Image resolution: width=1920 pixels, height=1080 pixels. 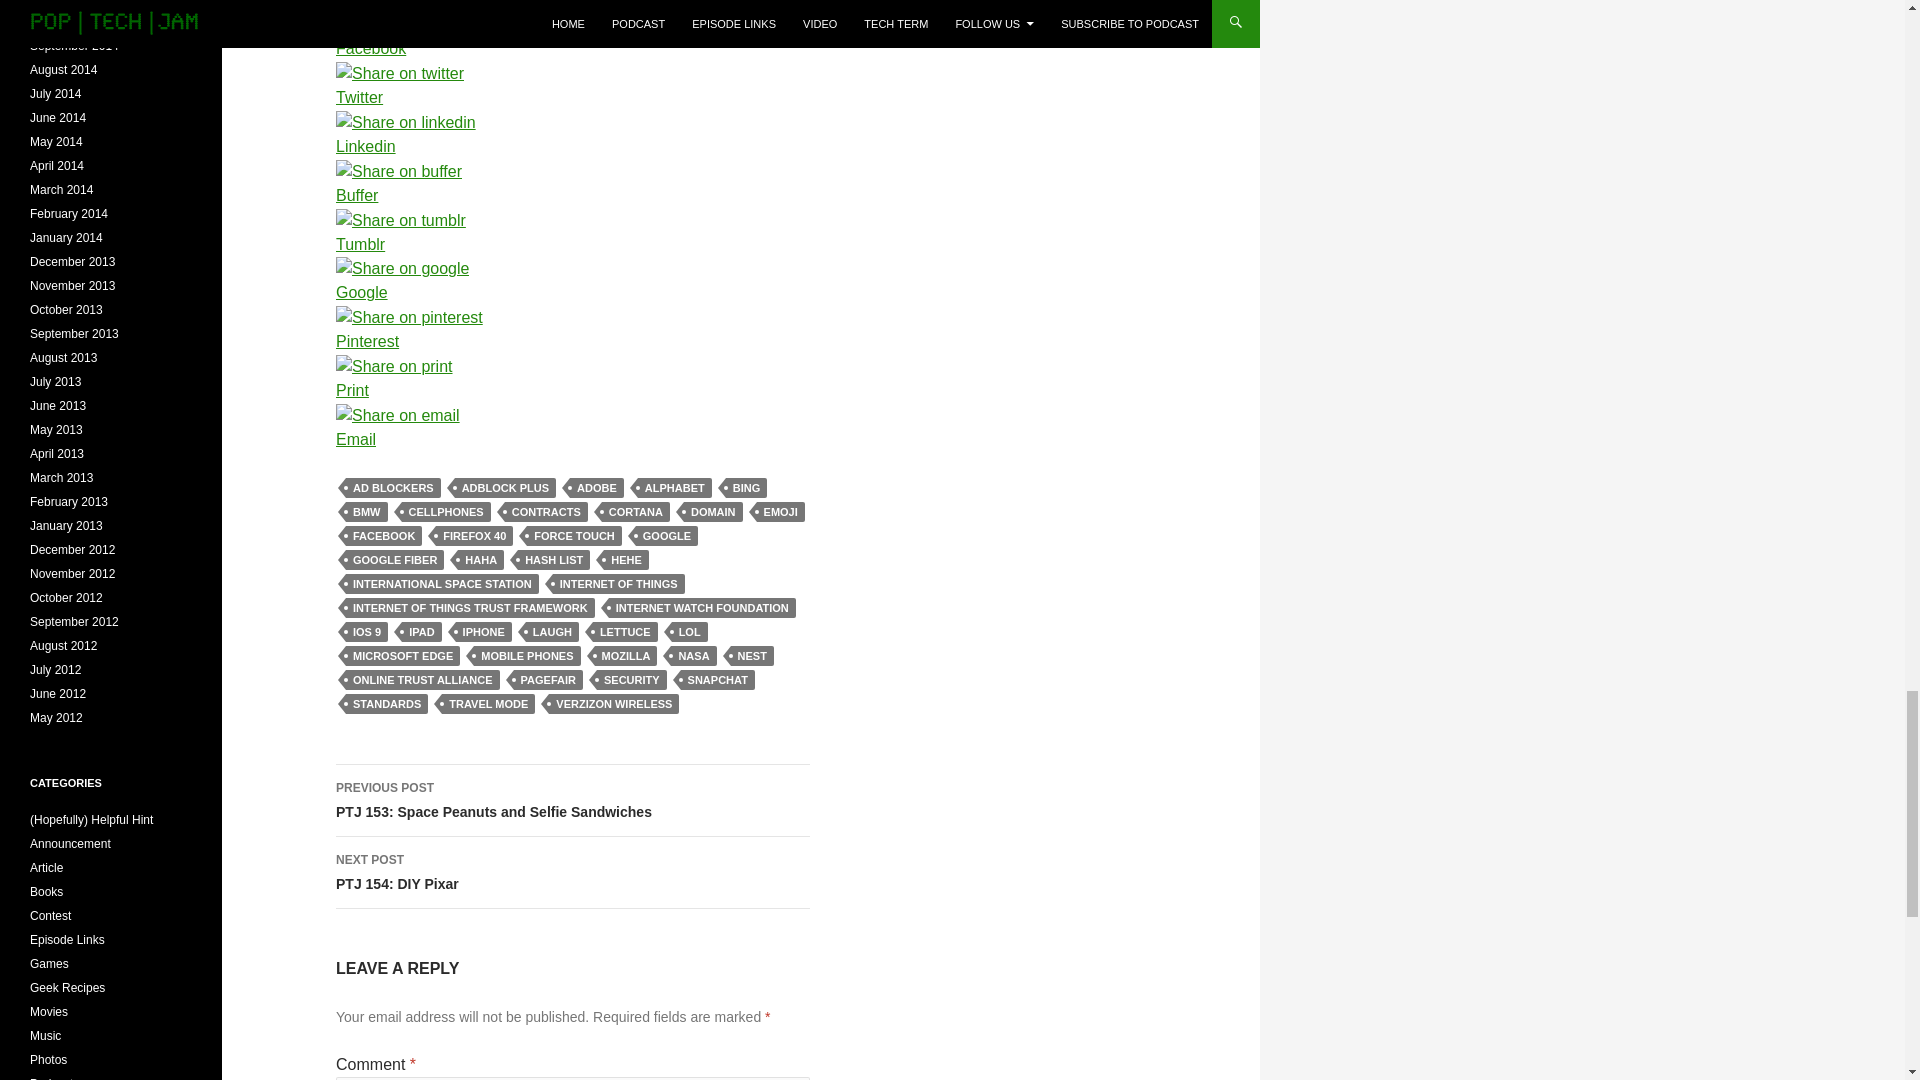 What do you see at coordinates (399, 171) in the screenshot?
I see `buffer` at bounding box center [399, 171].